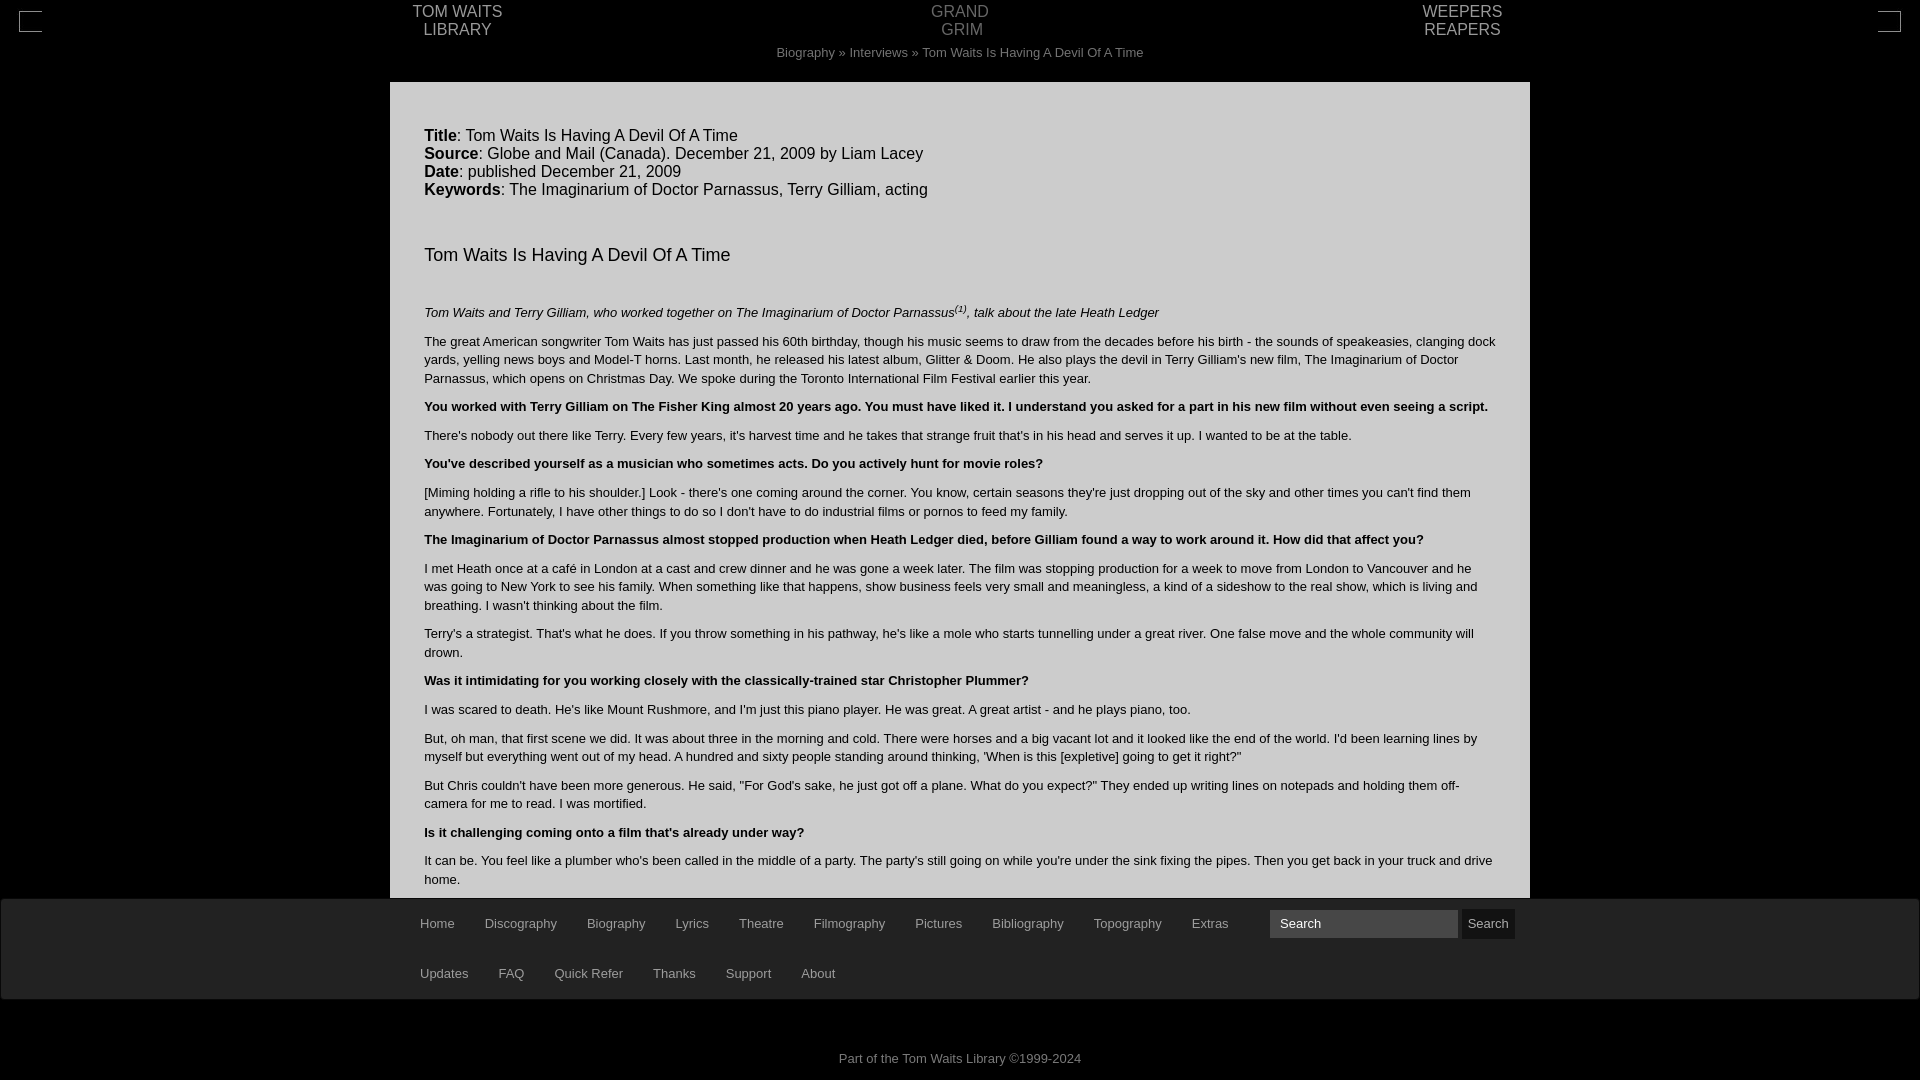 The width and height of the screenshot is (1920, 1080). What do you see at coordinates (1363, 924) in the screenshot?
I see `Search` at bounding box center [1363, 924].